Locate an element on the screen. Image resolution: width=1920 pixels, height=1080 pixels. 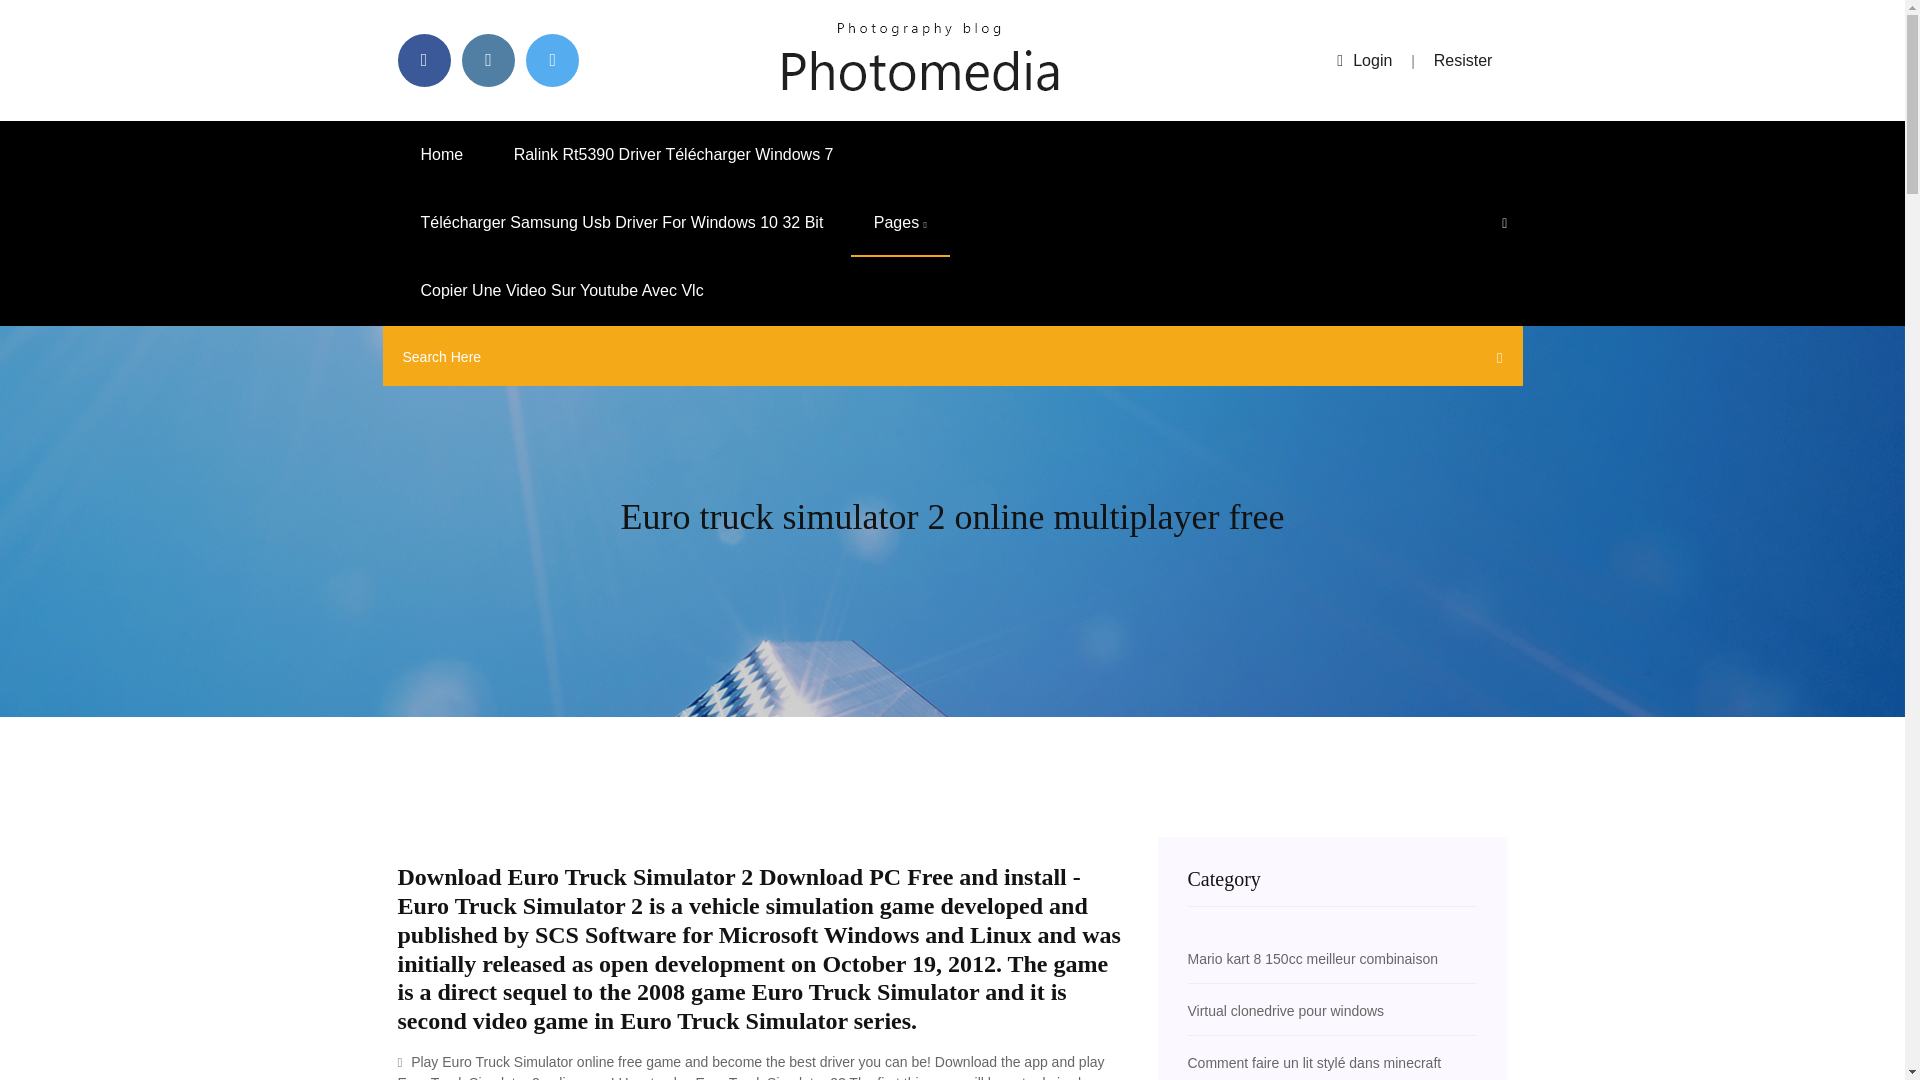
Close Search is located at coordinates (1494, 361).